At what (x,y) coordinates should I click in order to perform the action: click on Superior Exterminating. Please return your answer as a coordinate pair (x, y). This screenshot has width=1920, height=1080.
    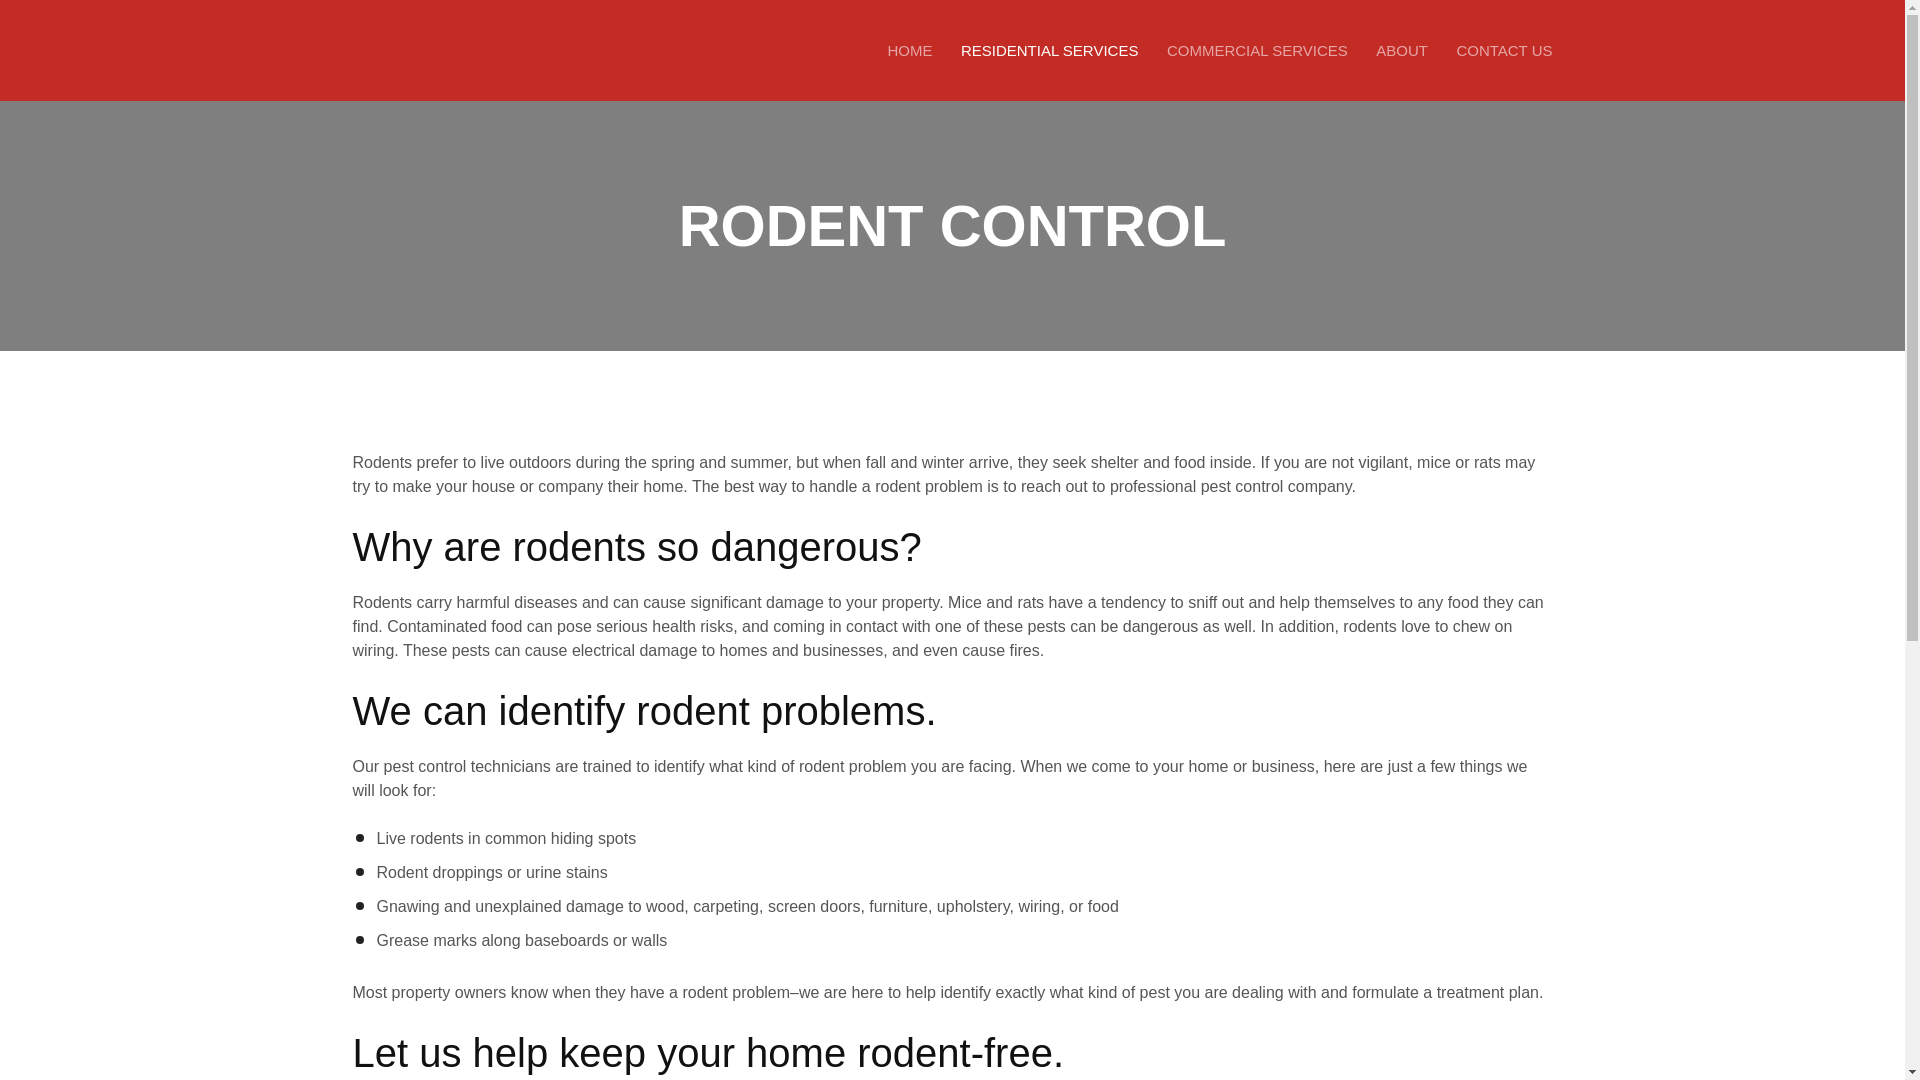
    Looking at the image, I should click on (482, 50).